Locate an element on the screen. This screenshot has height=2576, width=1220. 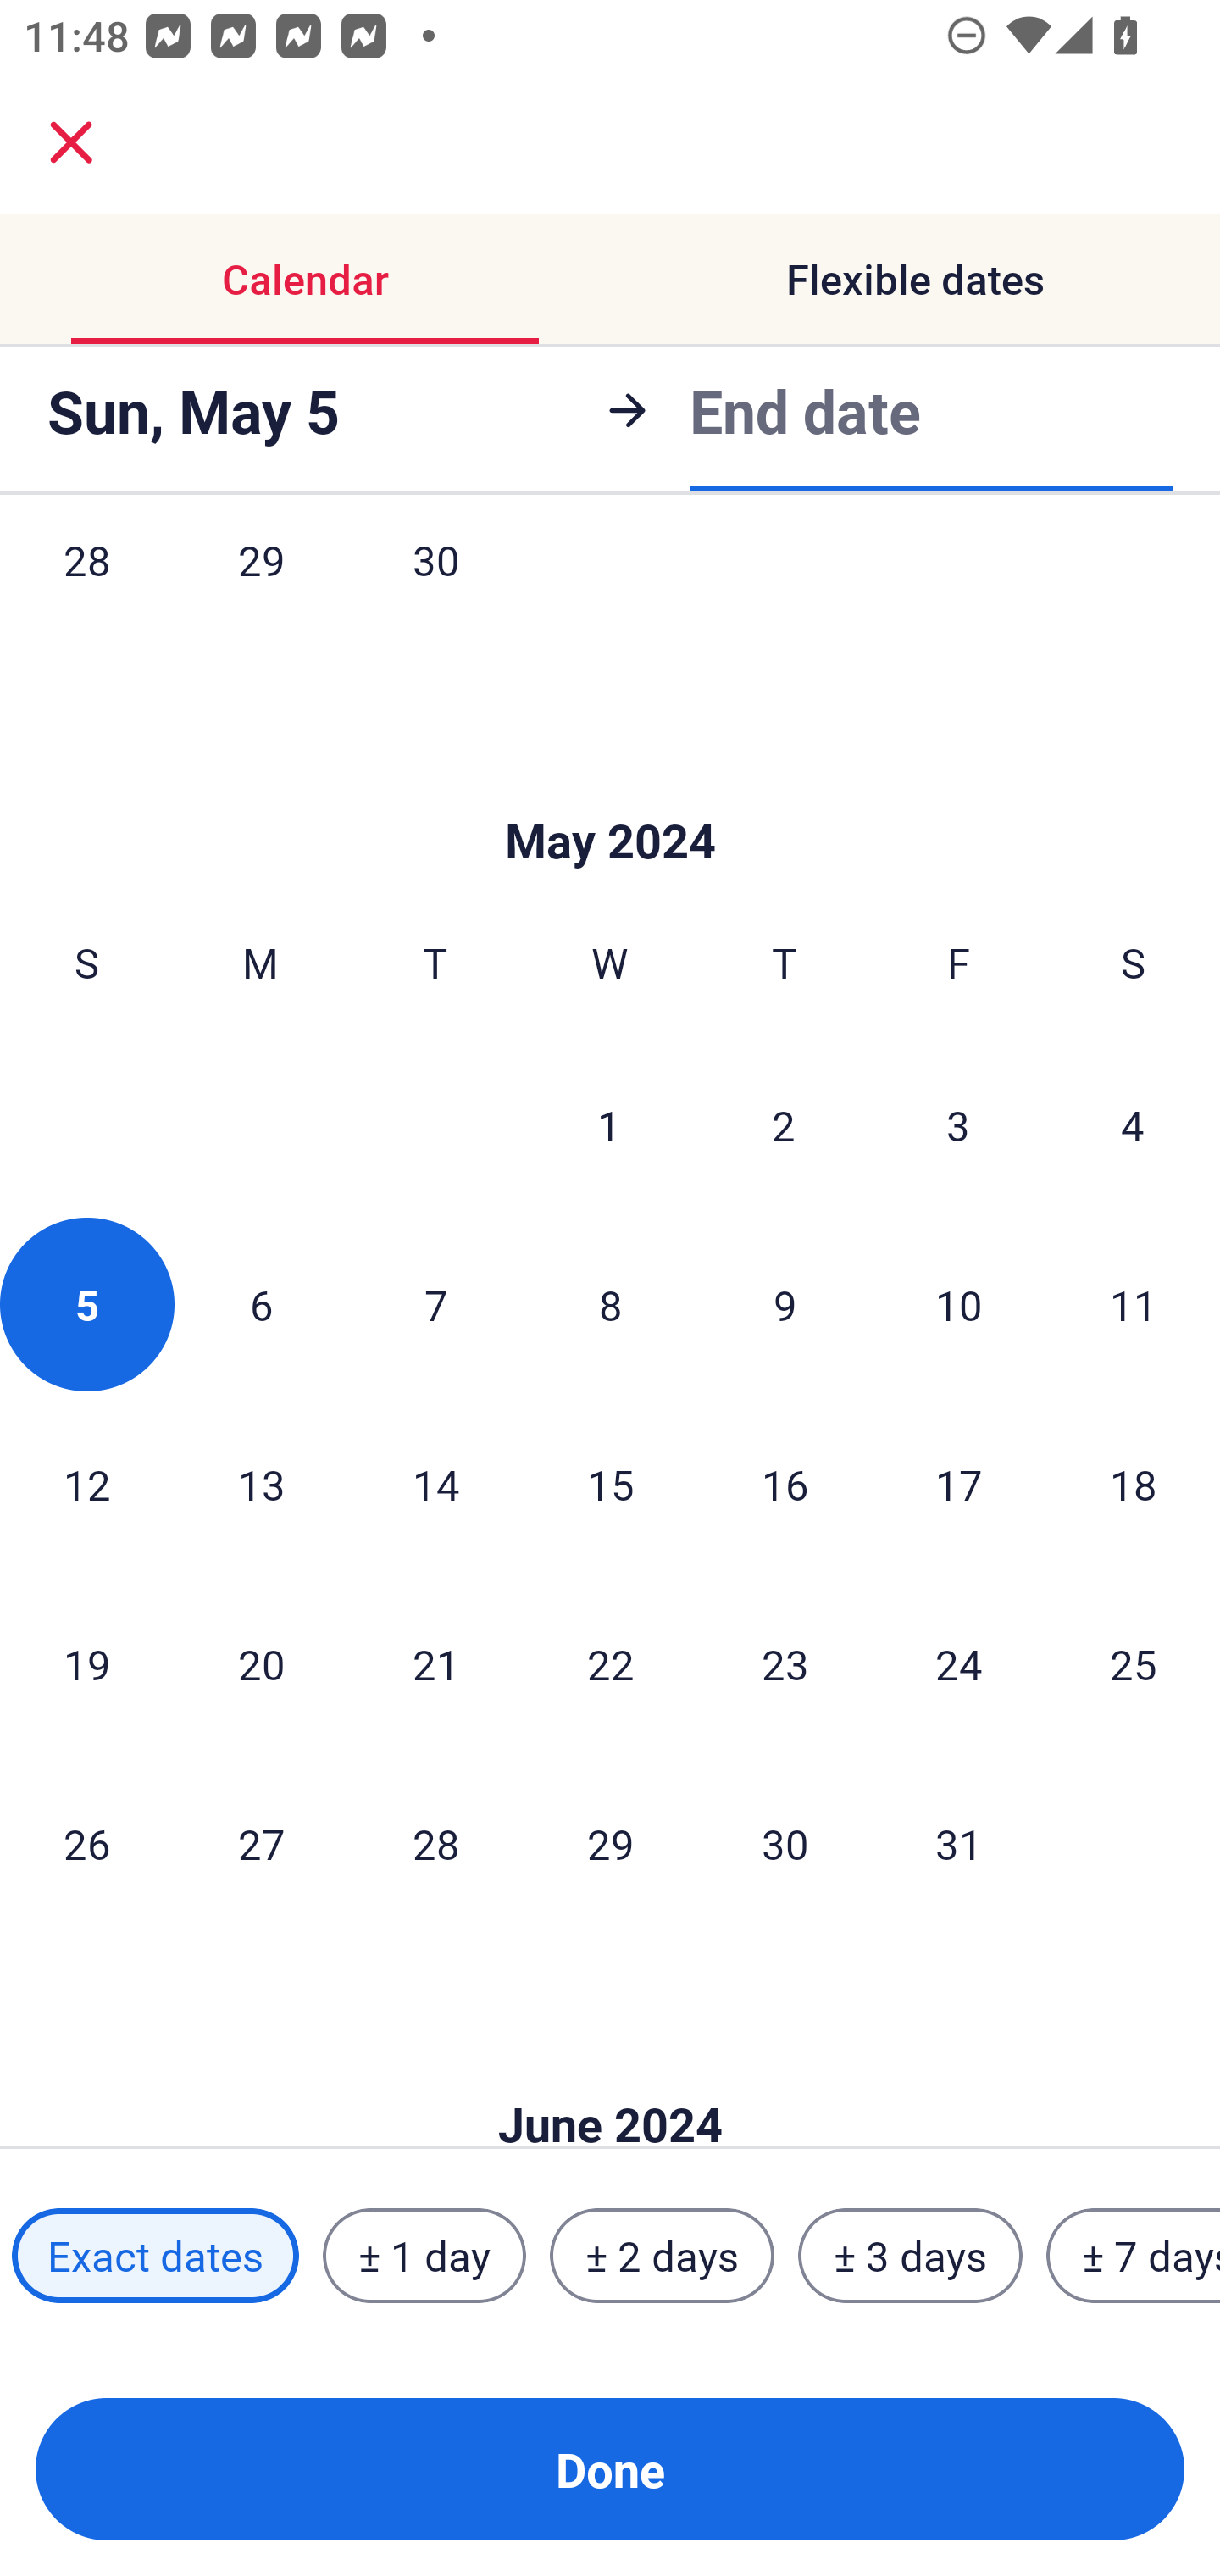
30 Tuesday, April 30, 2024 is located at coordinates (435, 595).